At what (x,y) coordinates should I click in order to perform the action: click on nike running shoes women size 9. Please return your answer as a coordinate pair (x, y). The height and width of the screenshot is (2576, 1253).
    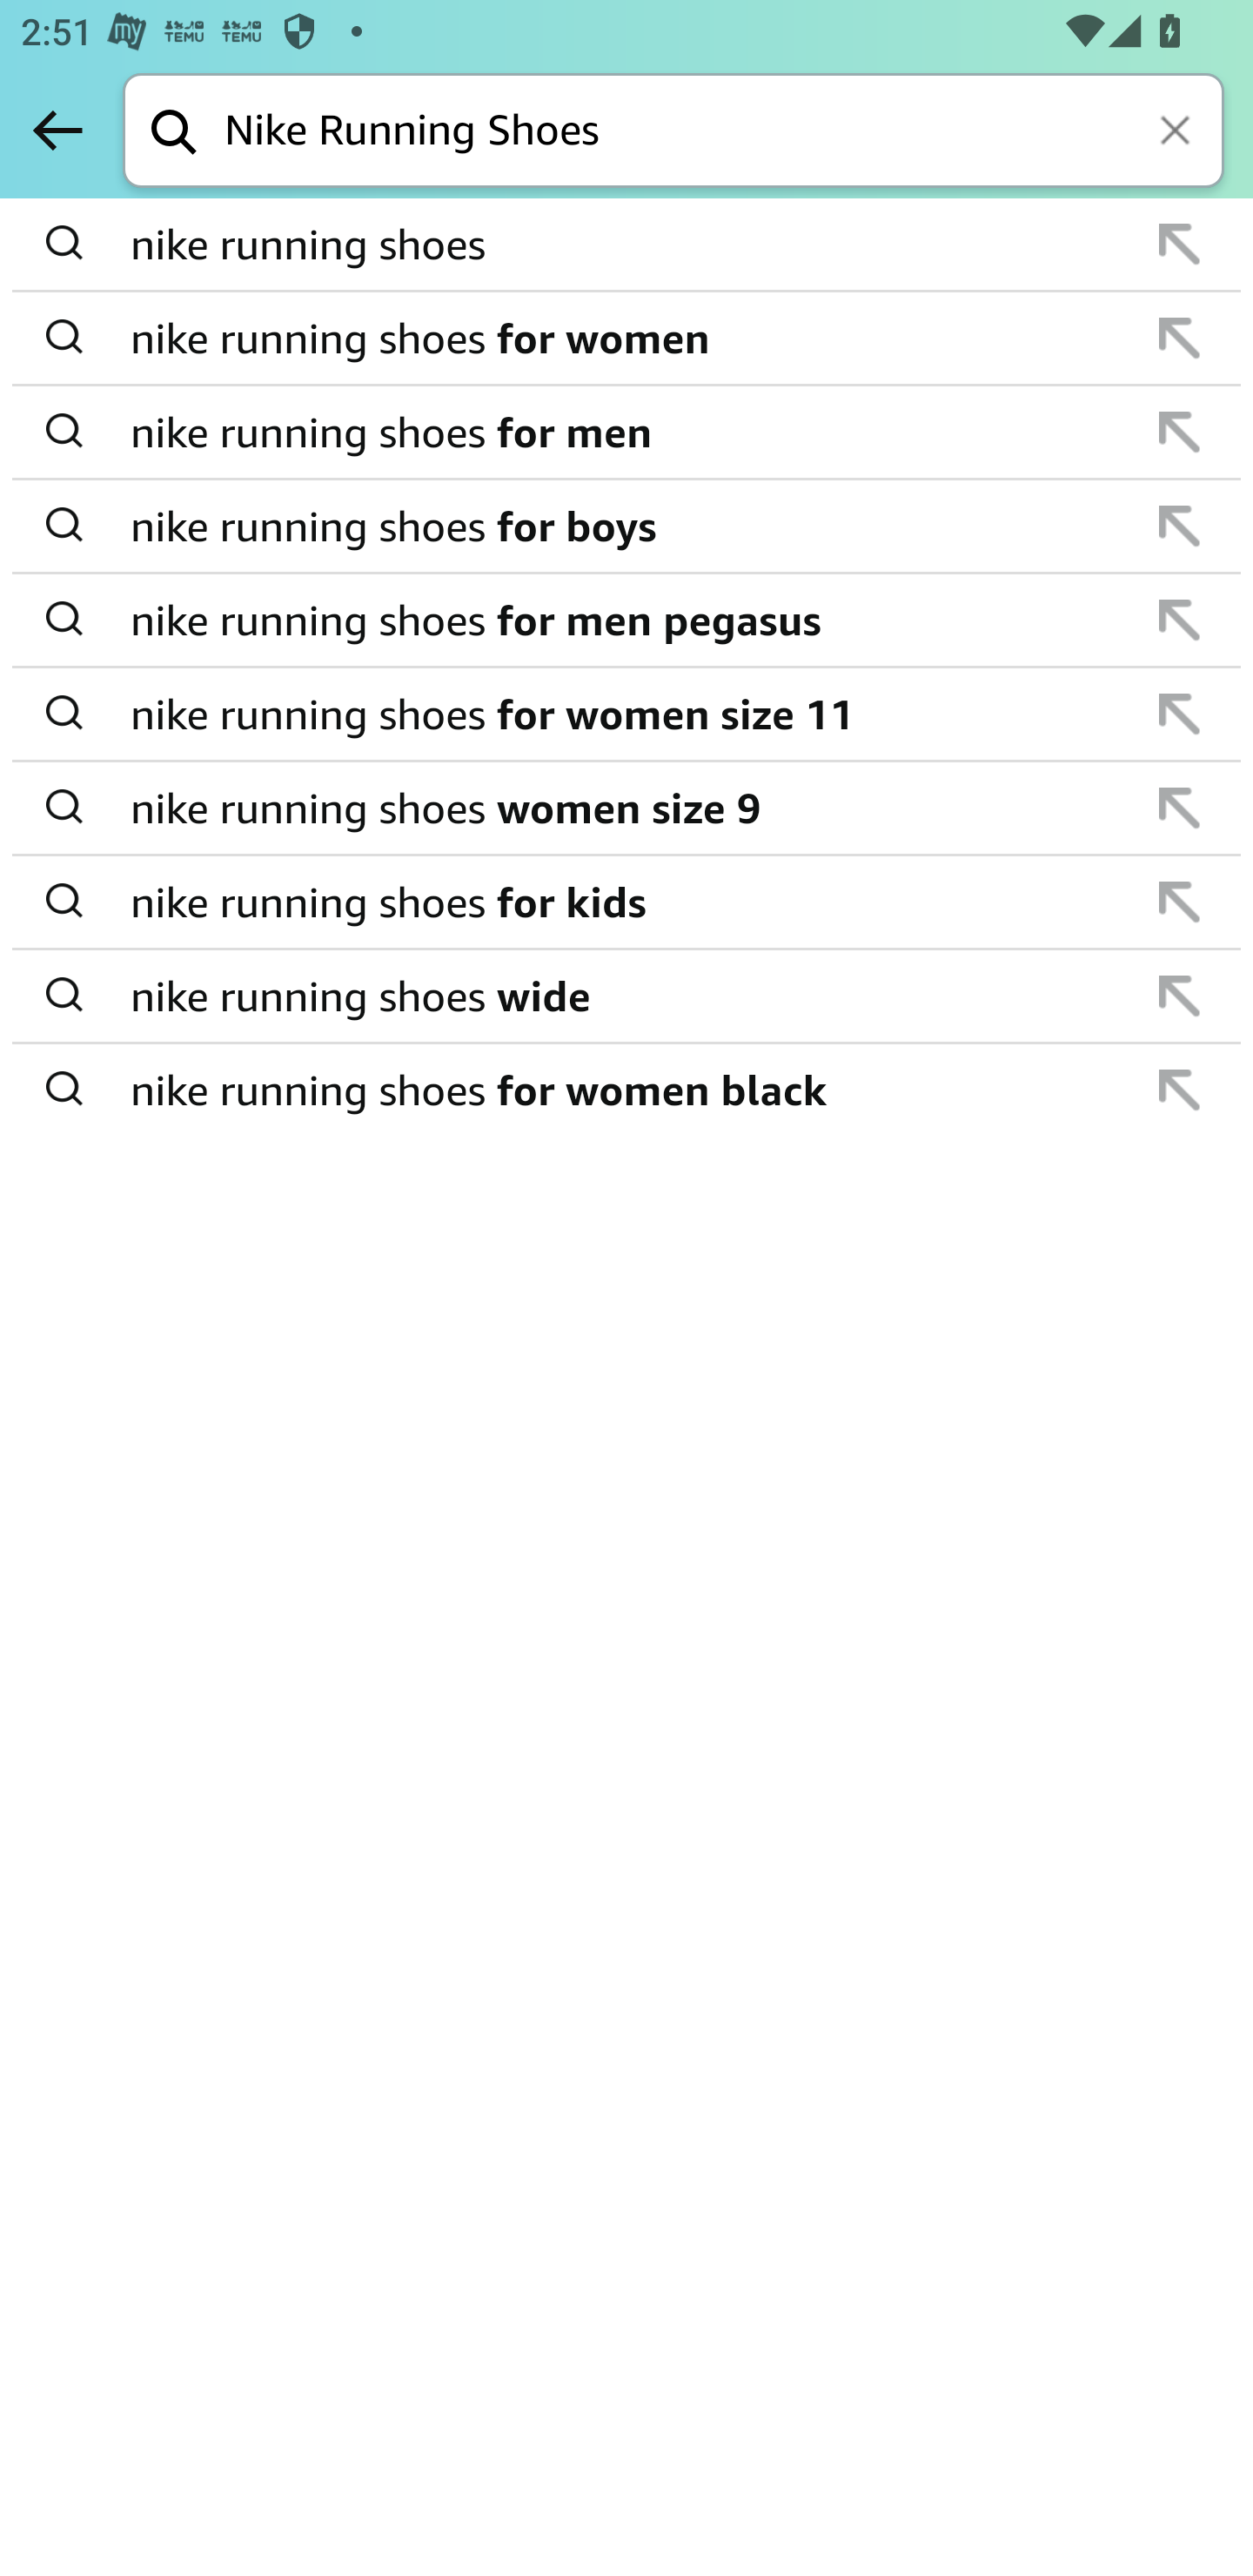
    Looking at the image, I should click on (628, 808).